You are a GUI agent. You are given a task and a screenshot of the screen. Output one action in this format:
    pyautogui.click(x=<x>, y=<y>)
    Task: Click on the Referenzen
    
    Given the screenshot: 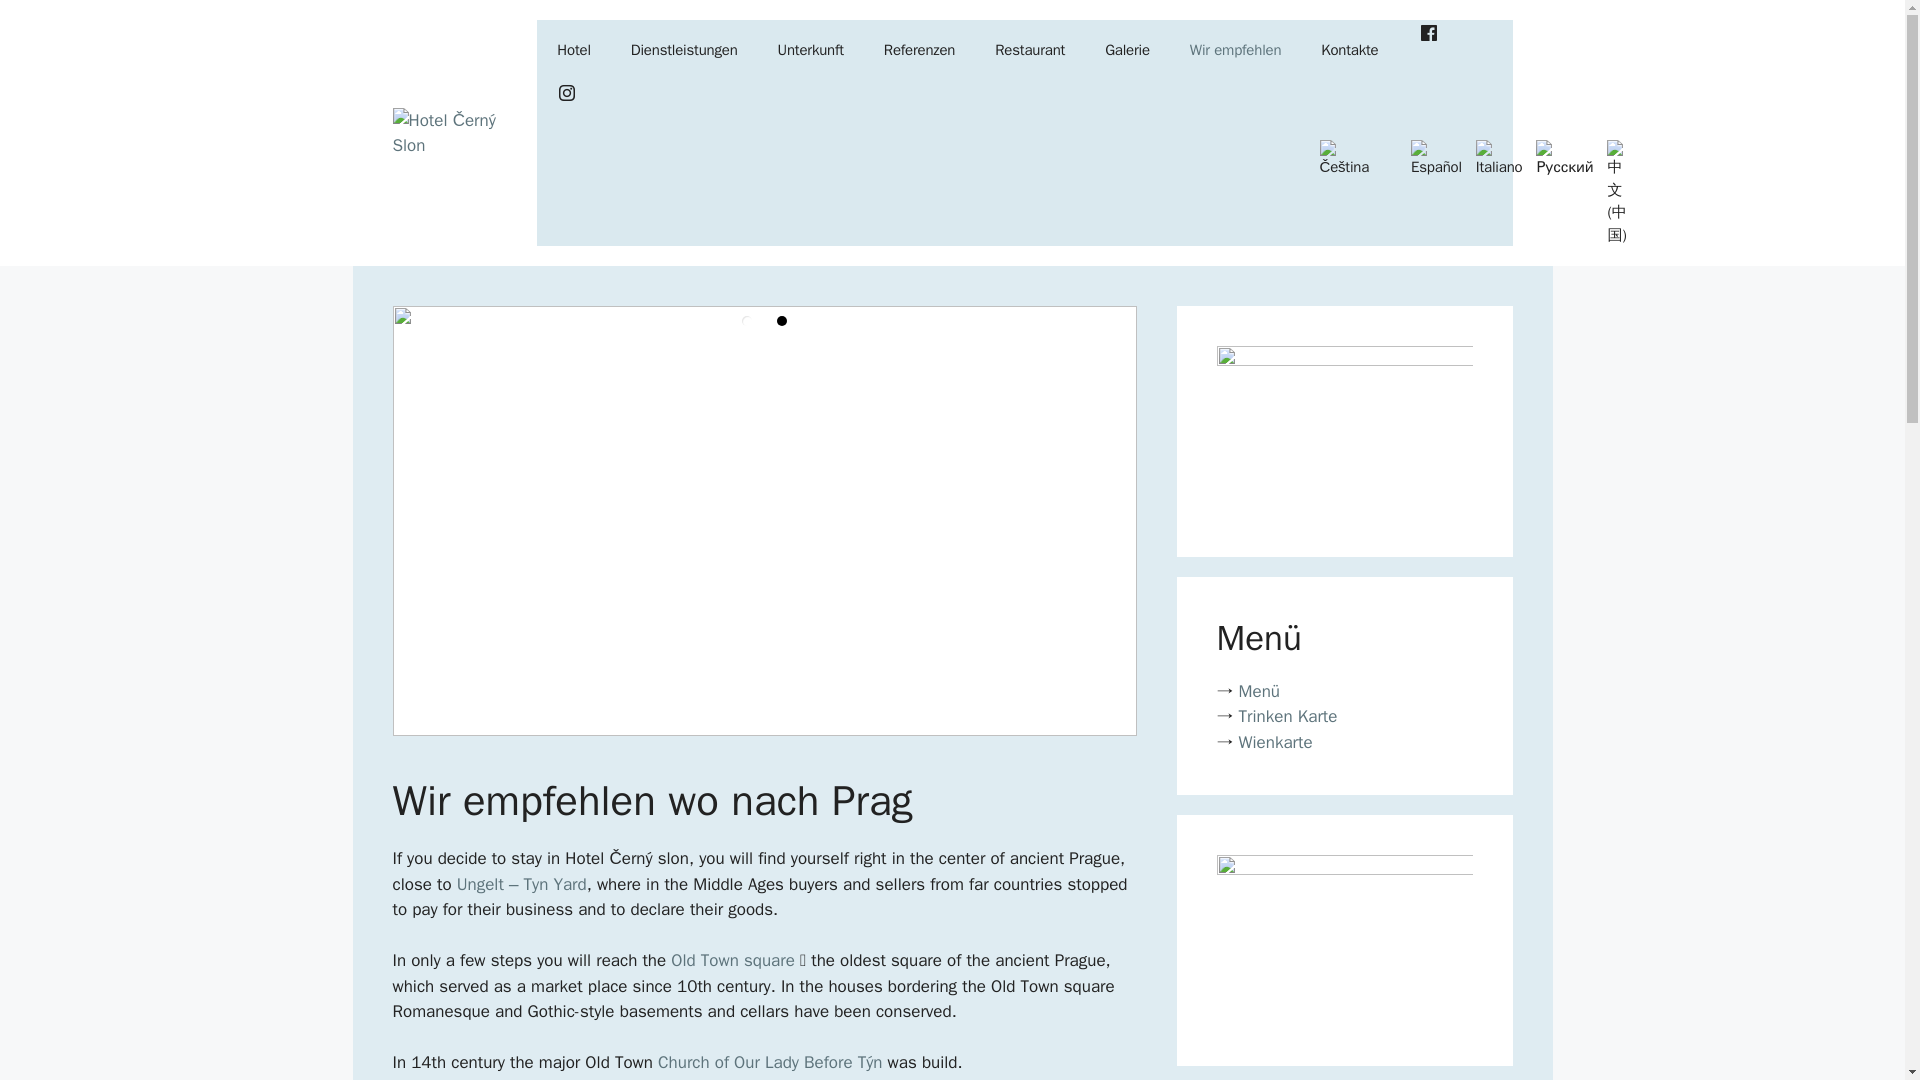 What is the action you would take?
    pyautogui.click(x=920, y=50)
    